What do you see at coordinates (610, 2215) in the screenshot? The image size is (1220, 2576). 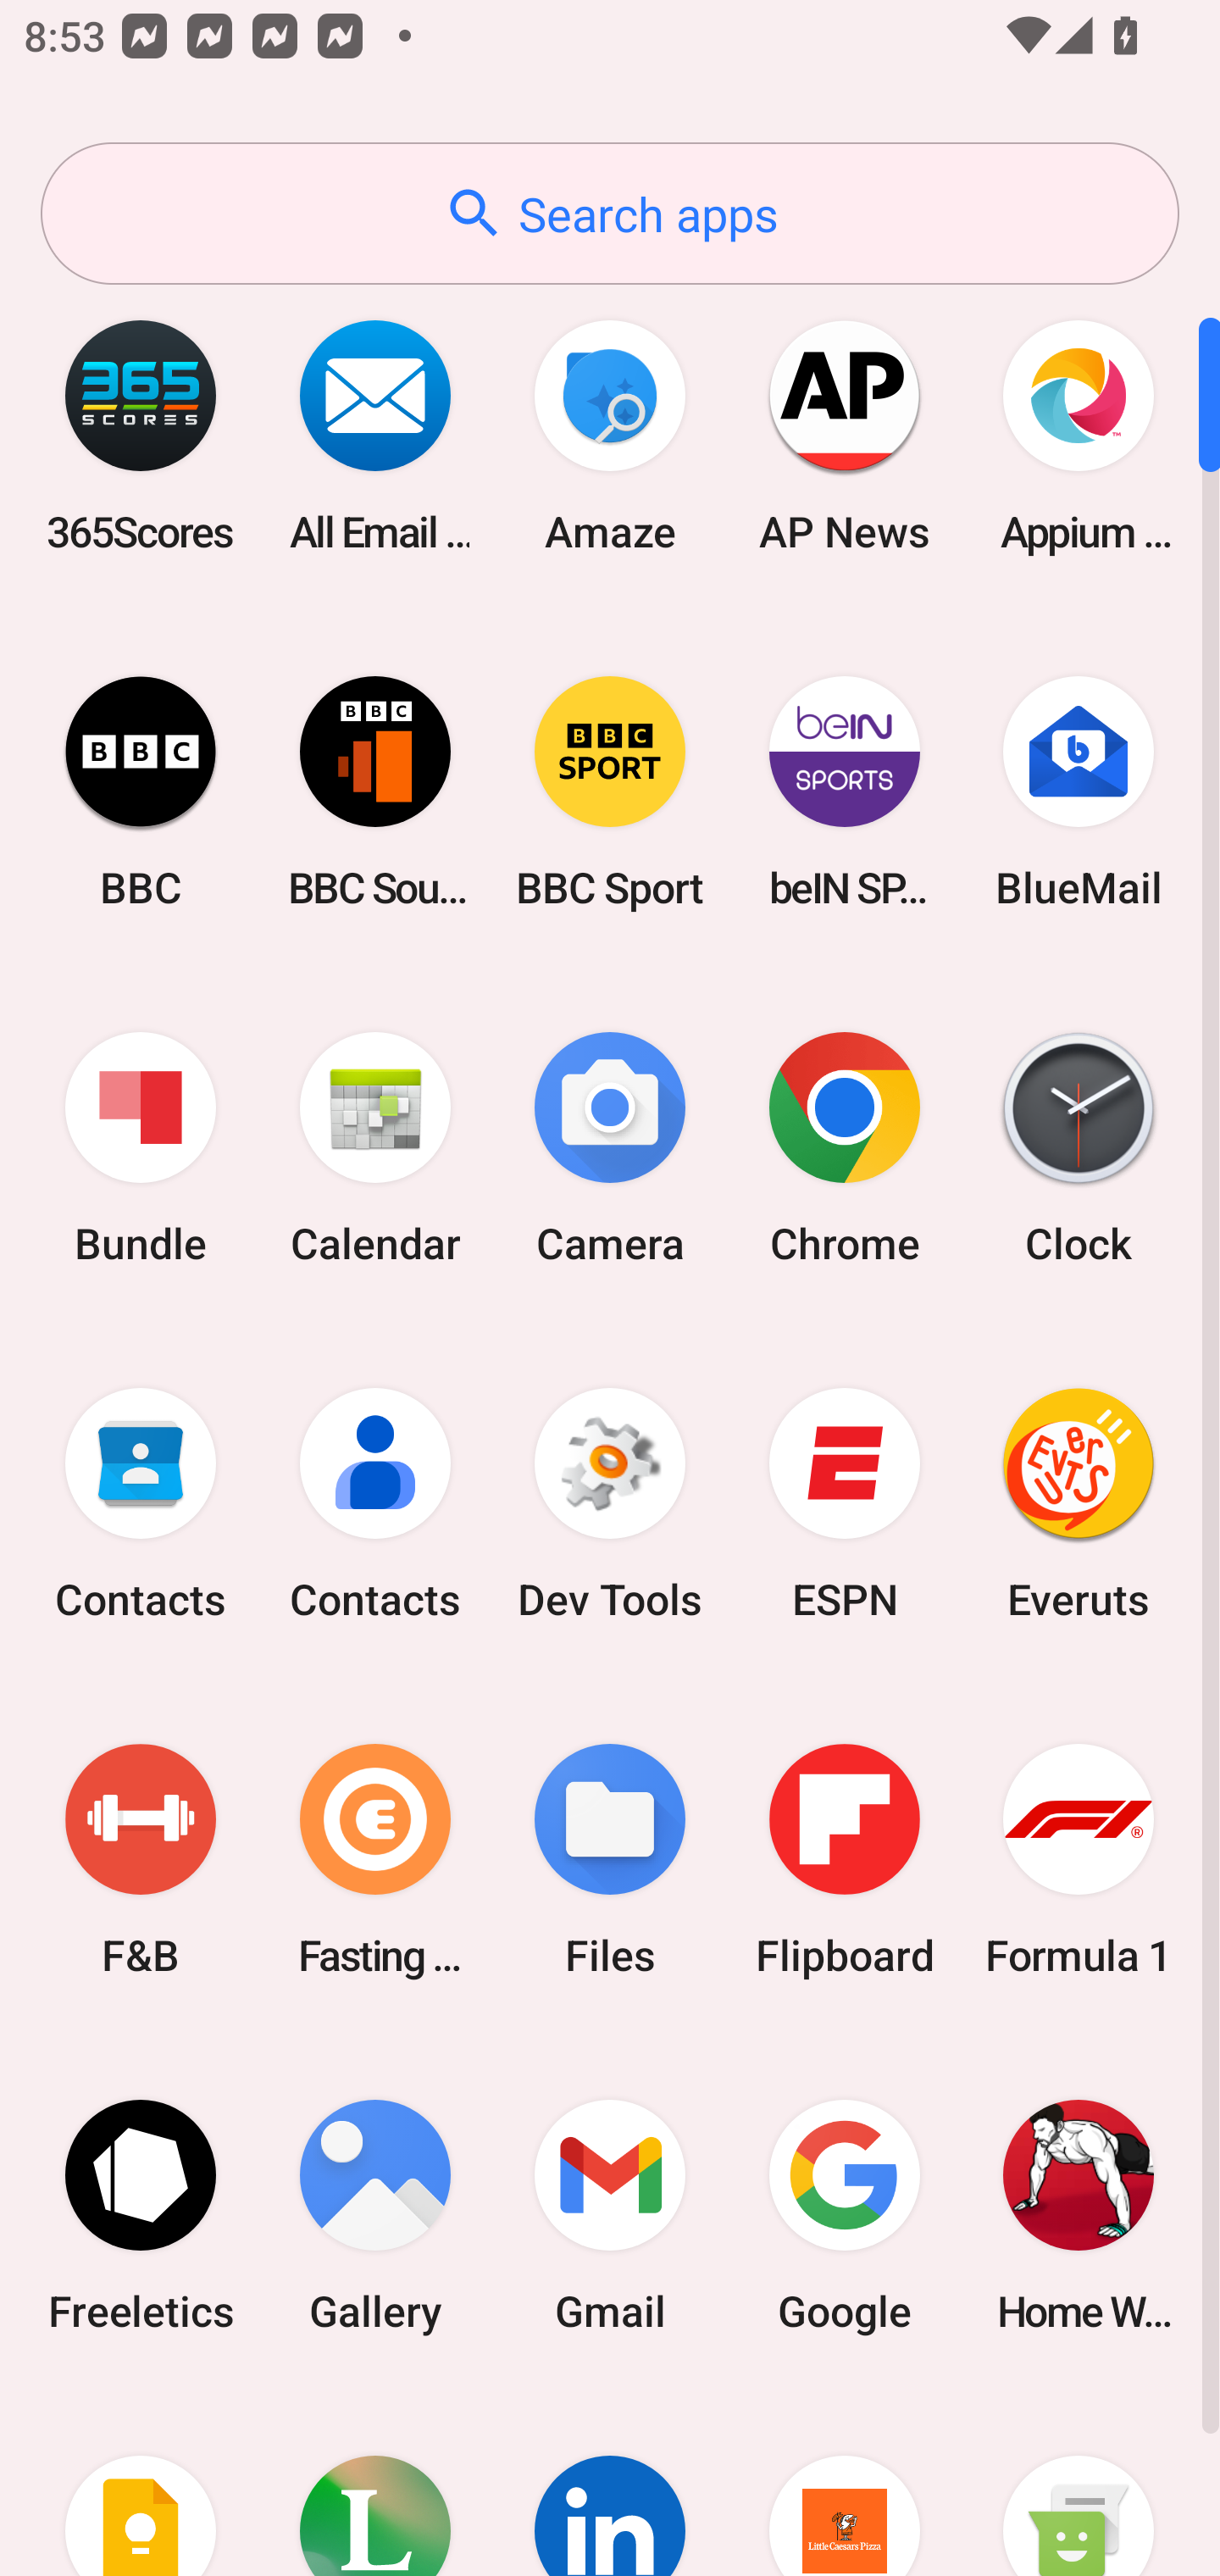 I see `Gmail` at bounding box center [610, 2215].